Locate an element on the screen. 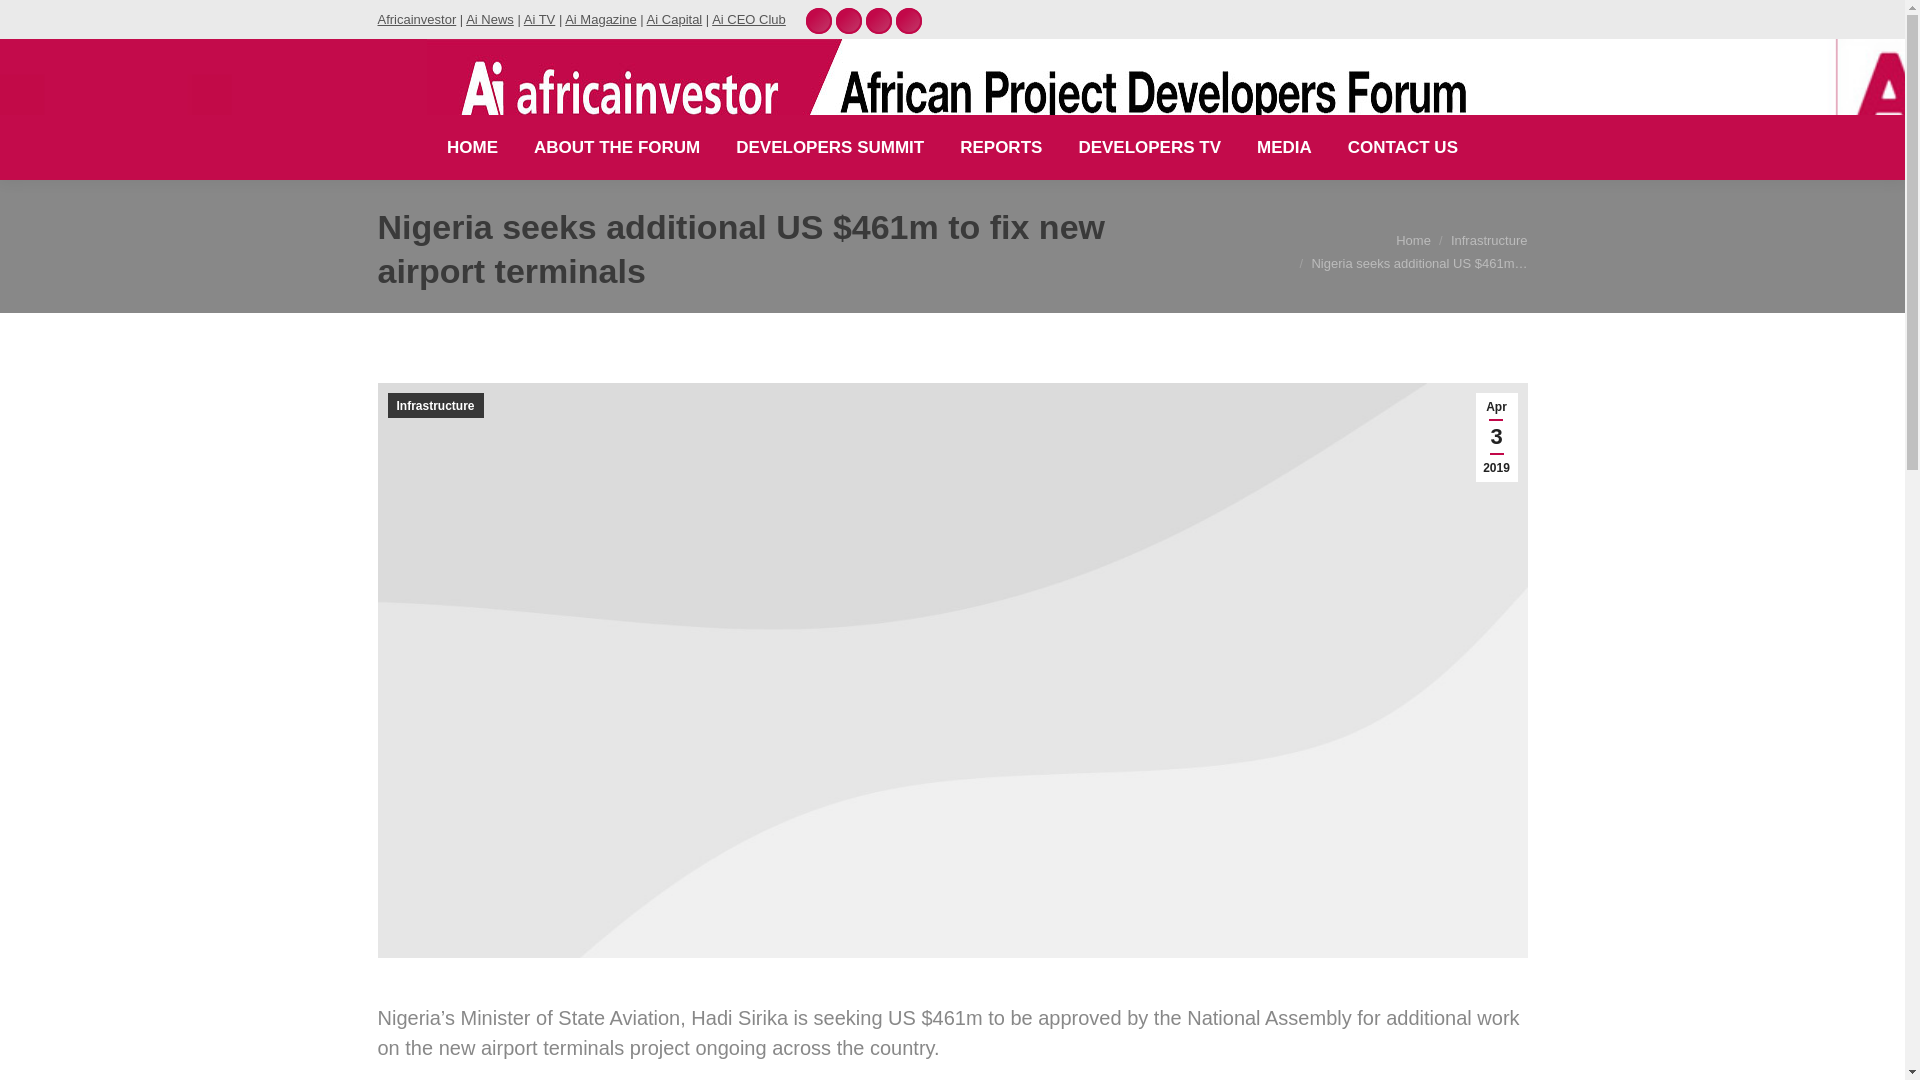 This screenshot has width=1920, height=1080. Africainvestor is located at coordinates (417, 19).